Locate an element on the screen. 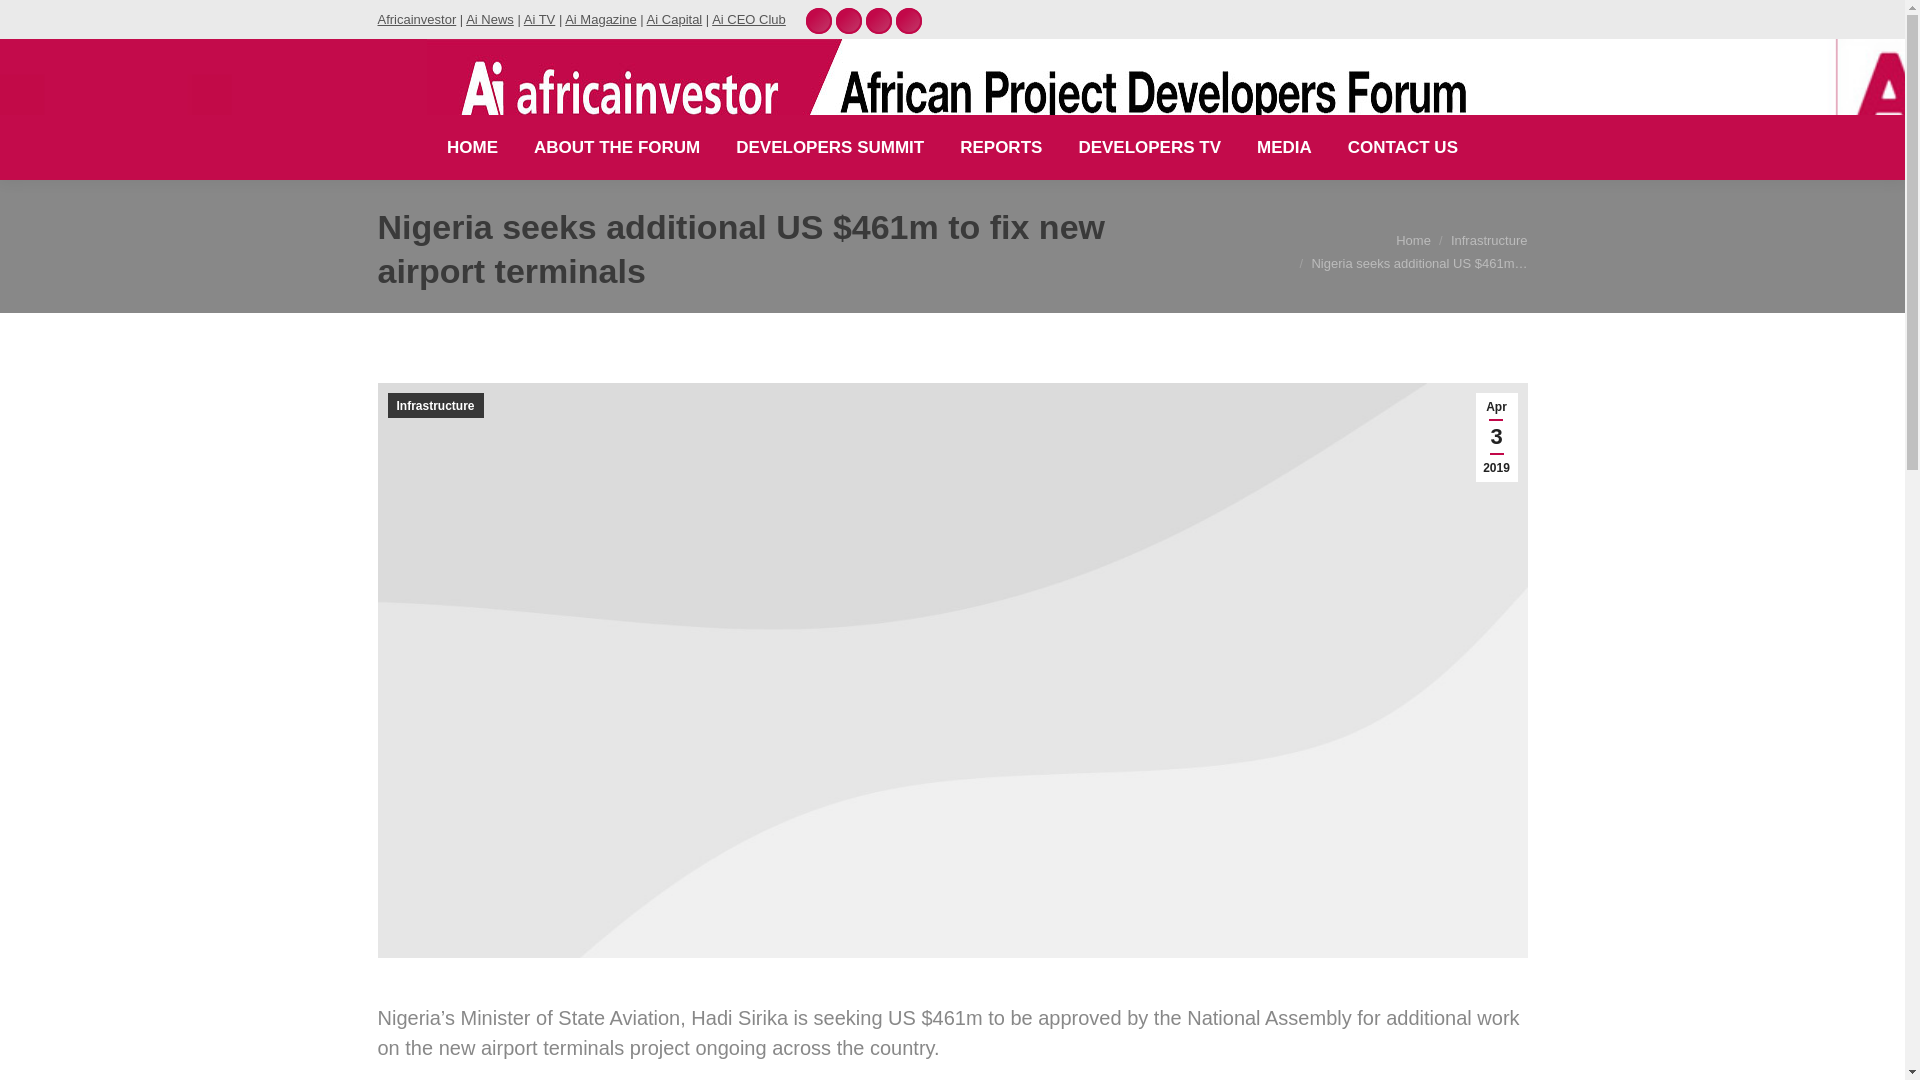 This screenshot has width=1920, height=1080. Africainvestor is located at coordinates (417, 19).